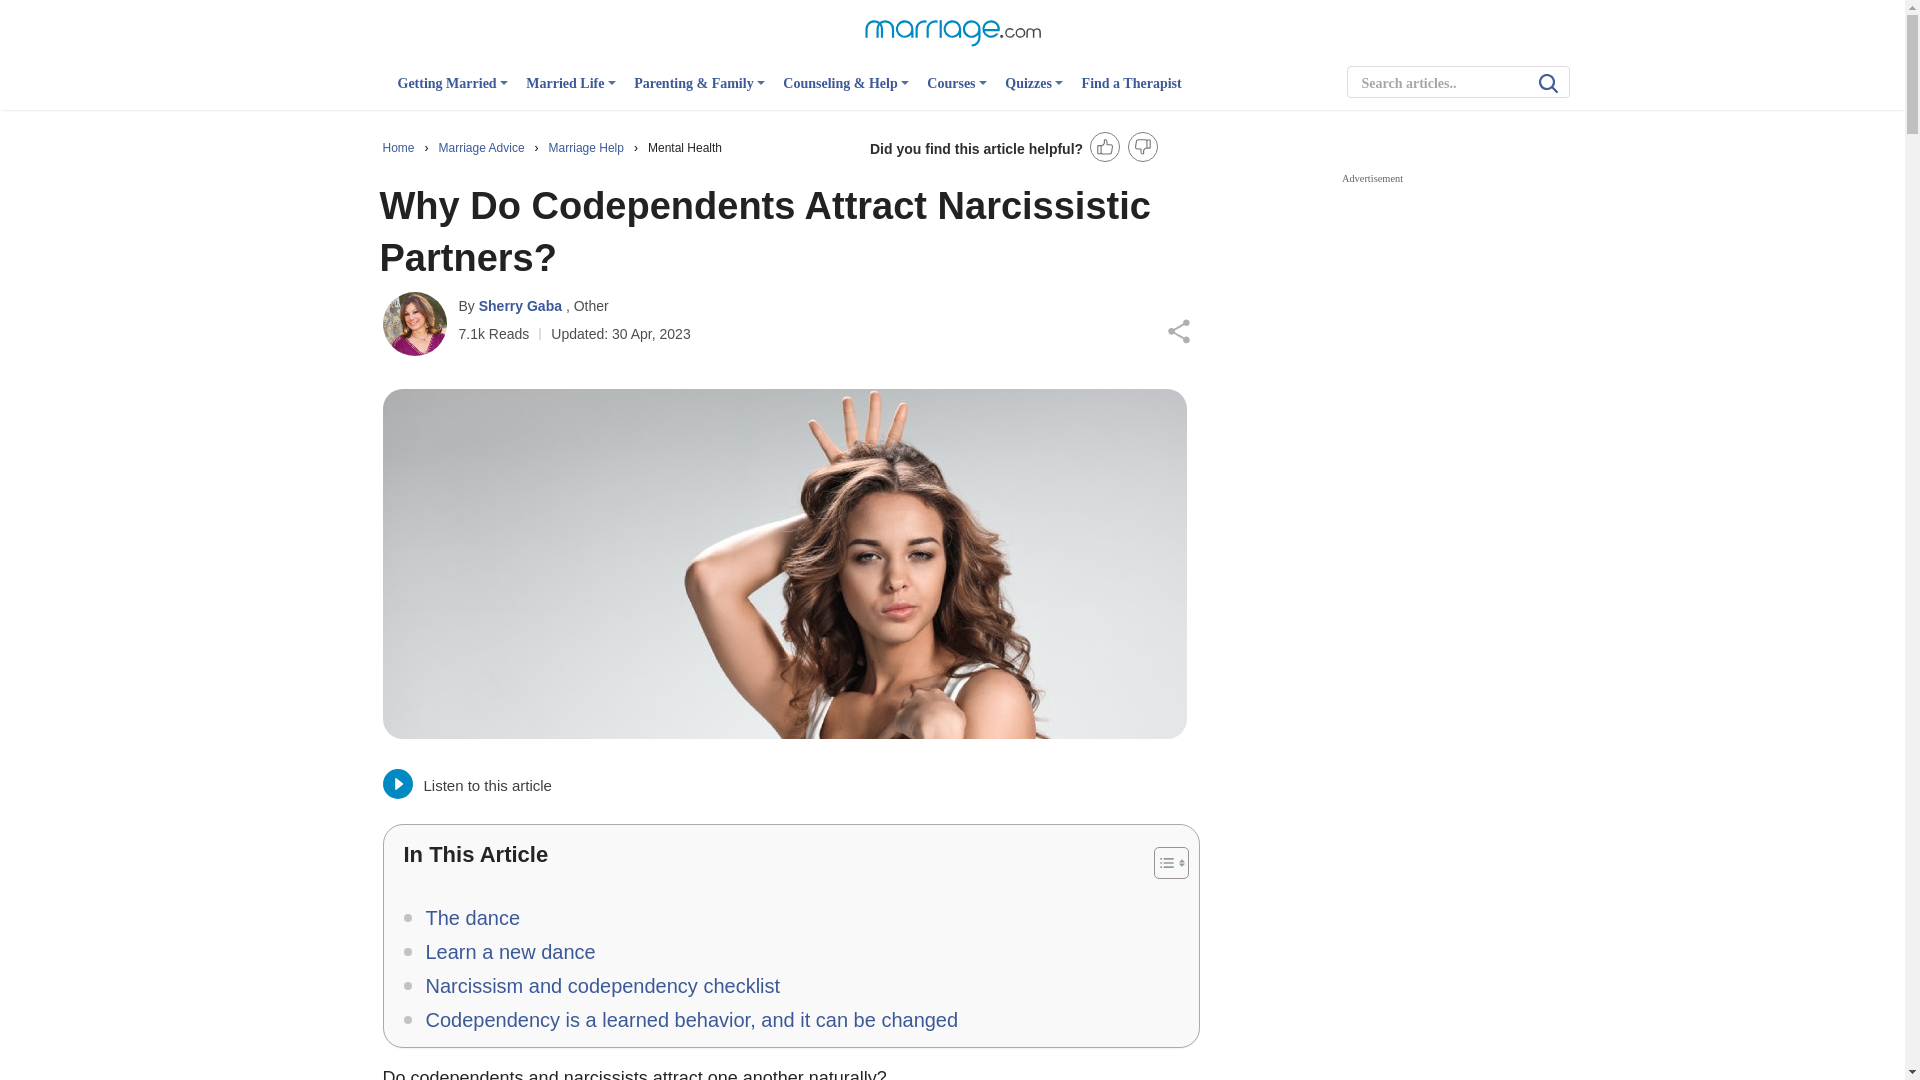 The height and width of the screenshot is (1080, 1920). Describe the element at coordinates (452, 92) in the screenshot. I see `Getting Married` at that location.